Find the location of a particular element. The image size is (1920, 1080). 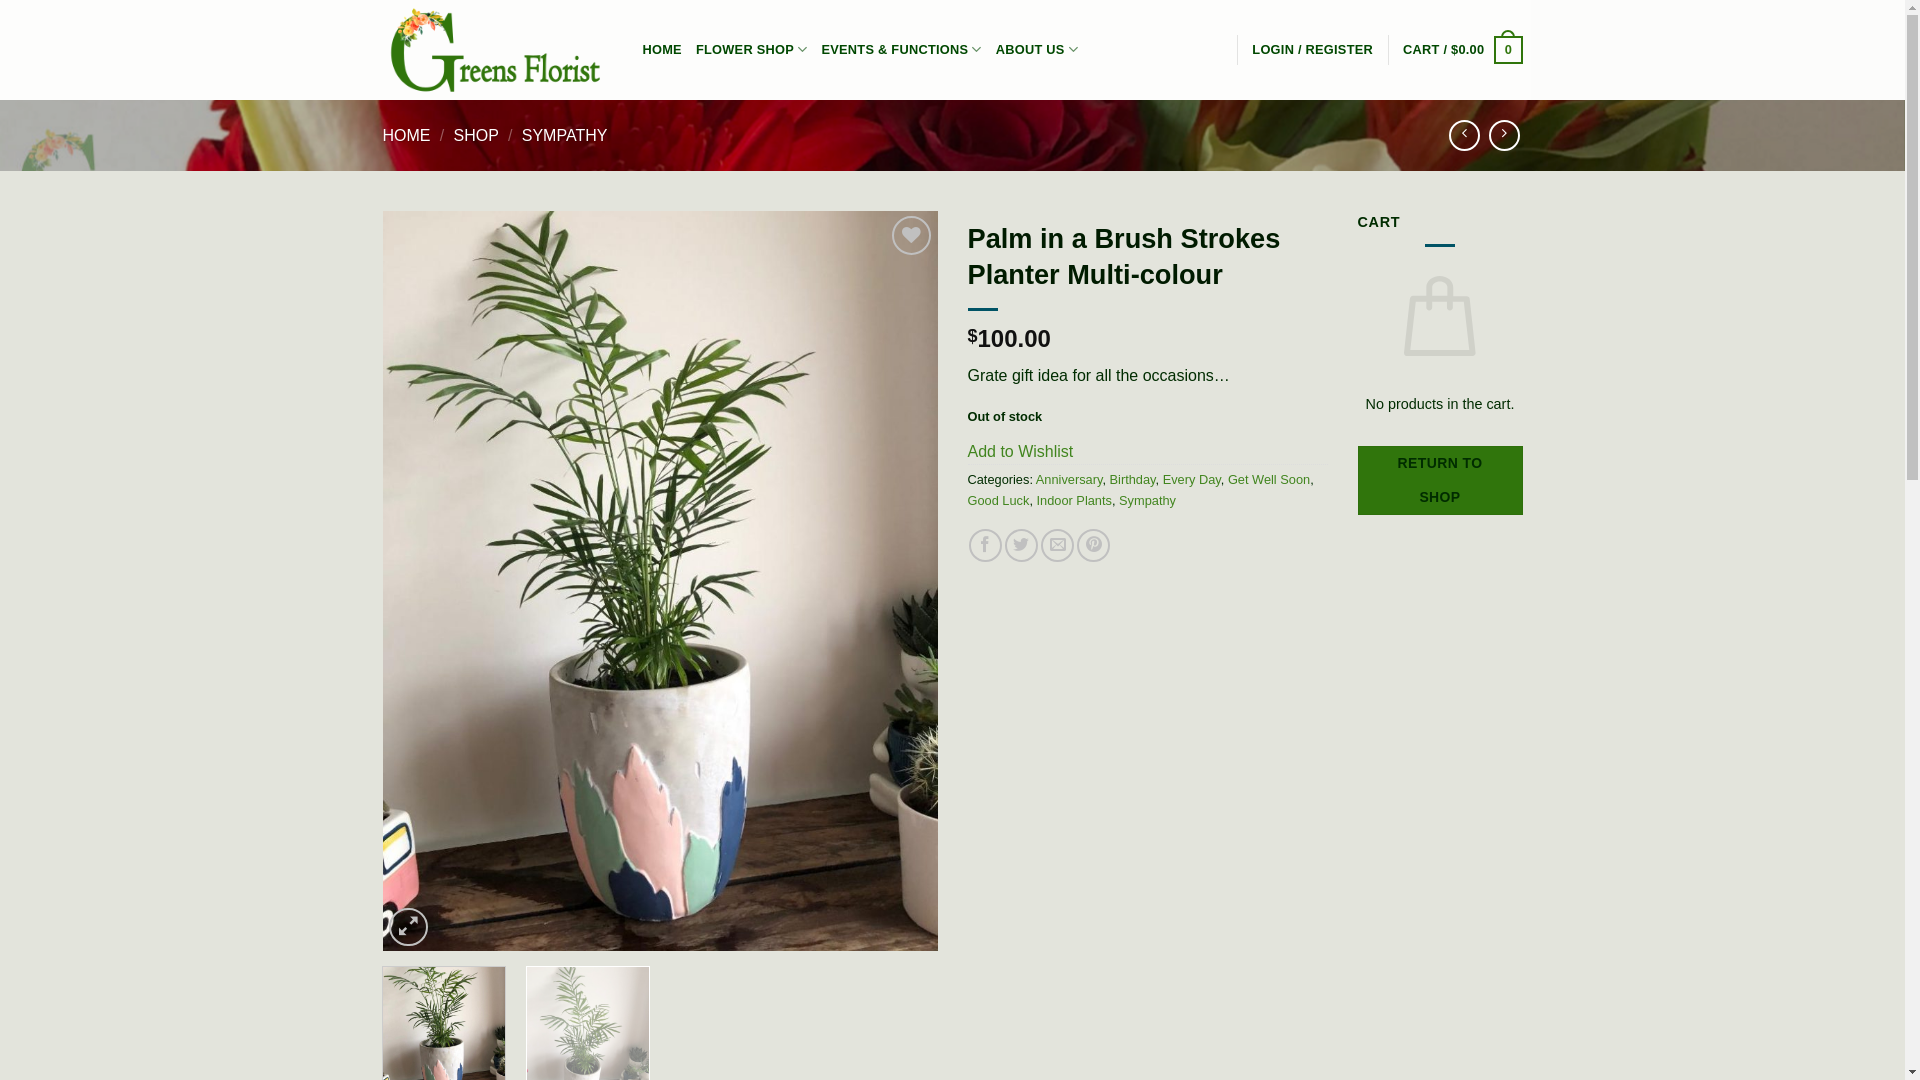

Sympathy is located at coordinates (1148, 500).